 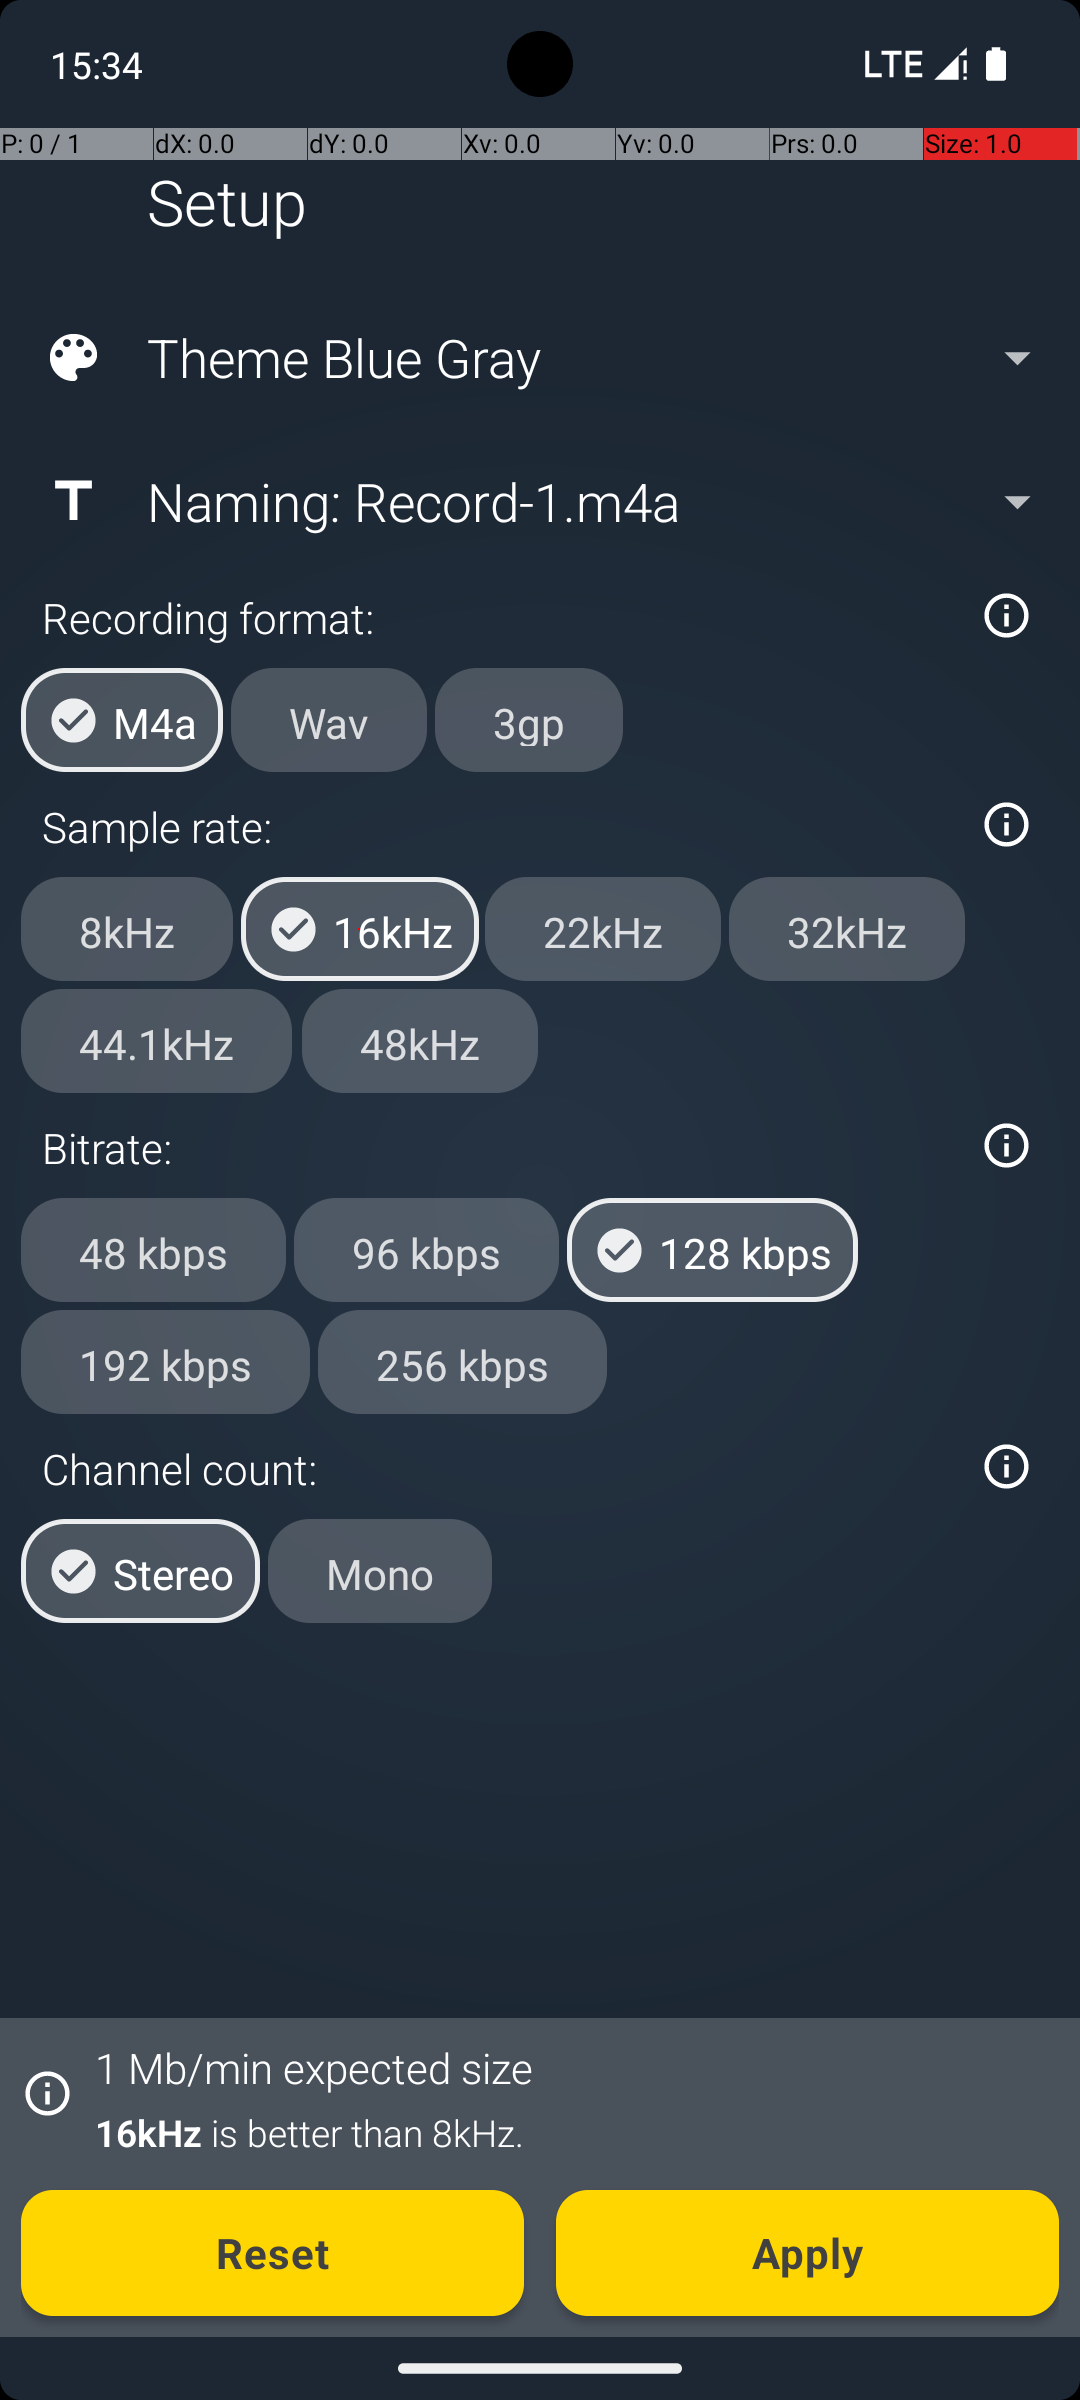 What do you see at coordinates (566, 2132) in the screenshot?
I see `16kHz is better than 8kHz.` at bounding box center [566, 2132].